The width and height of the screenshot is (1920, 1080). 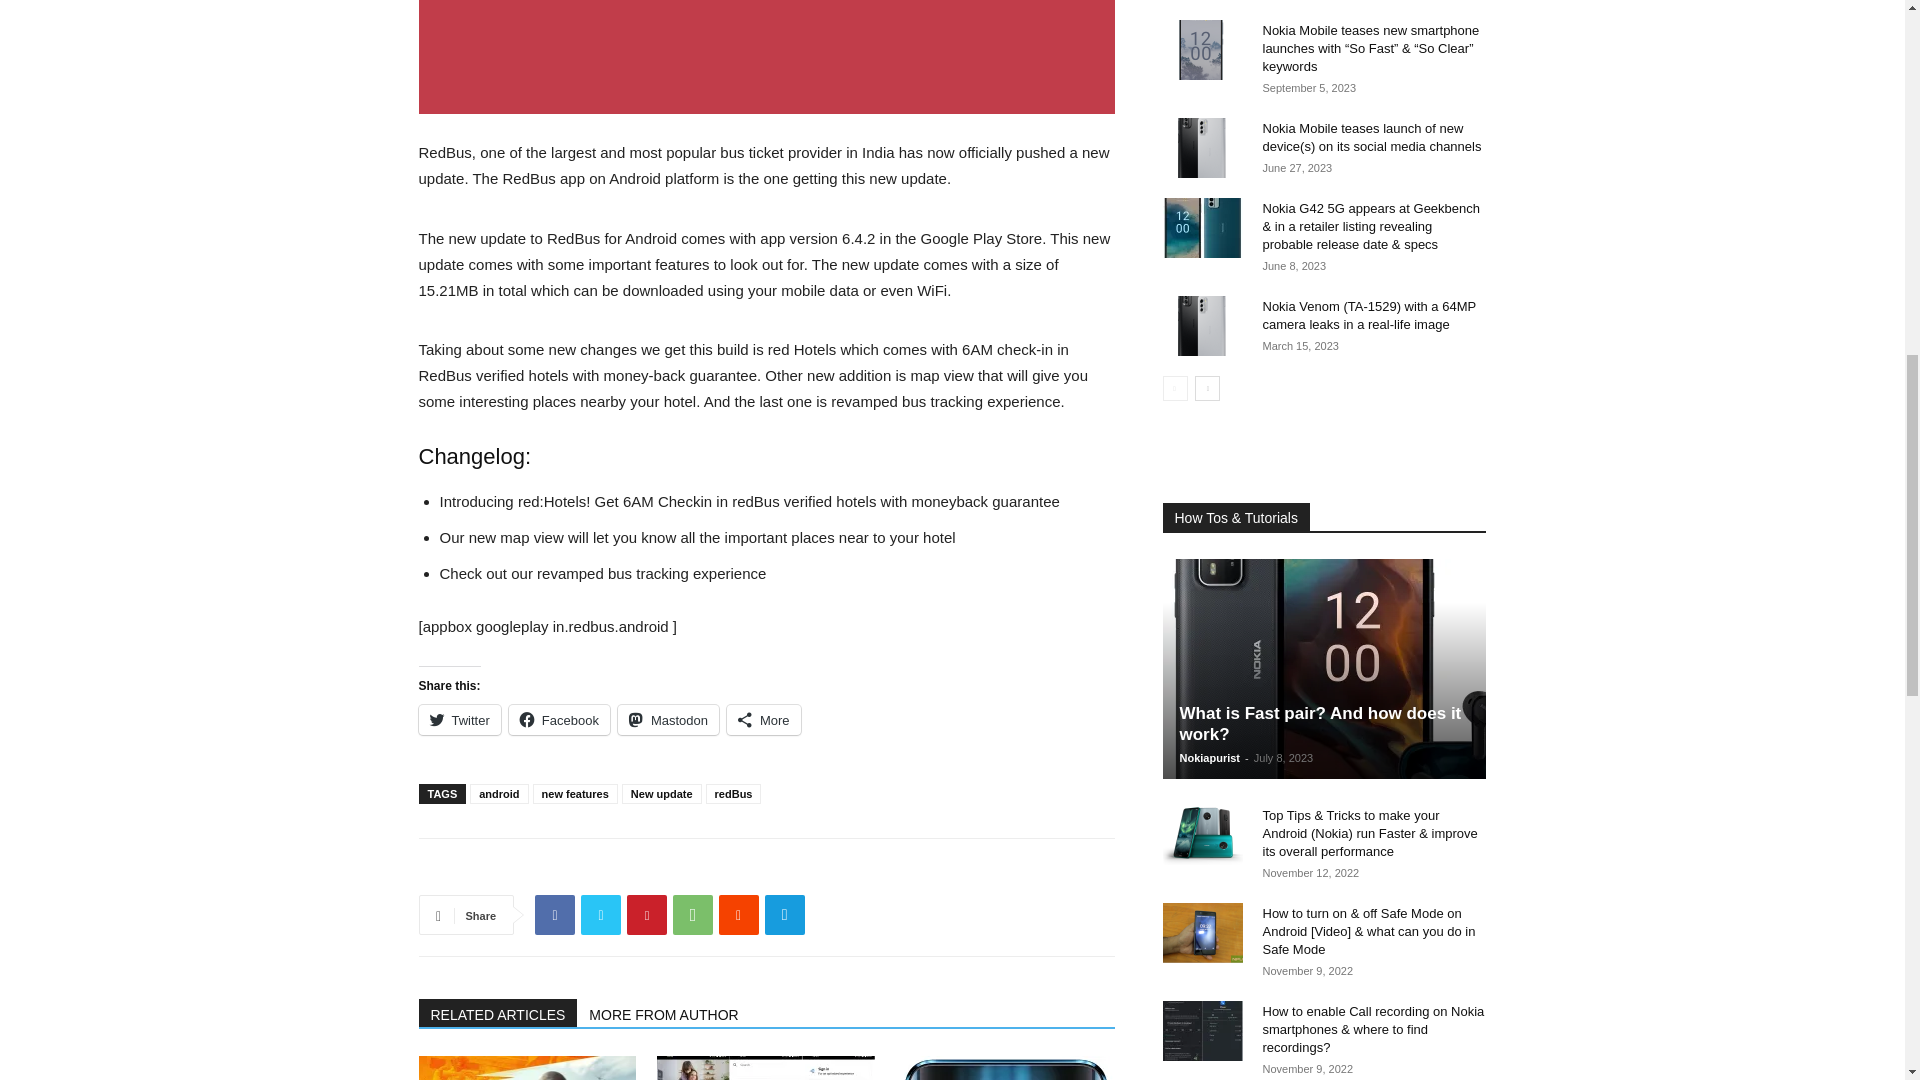 I want to click on Click to share on Facebook, so click(x=559, y=720).